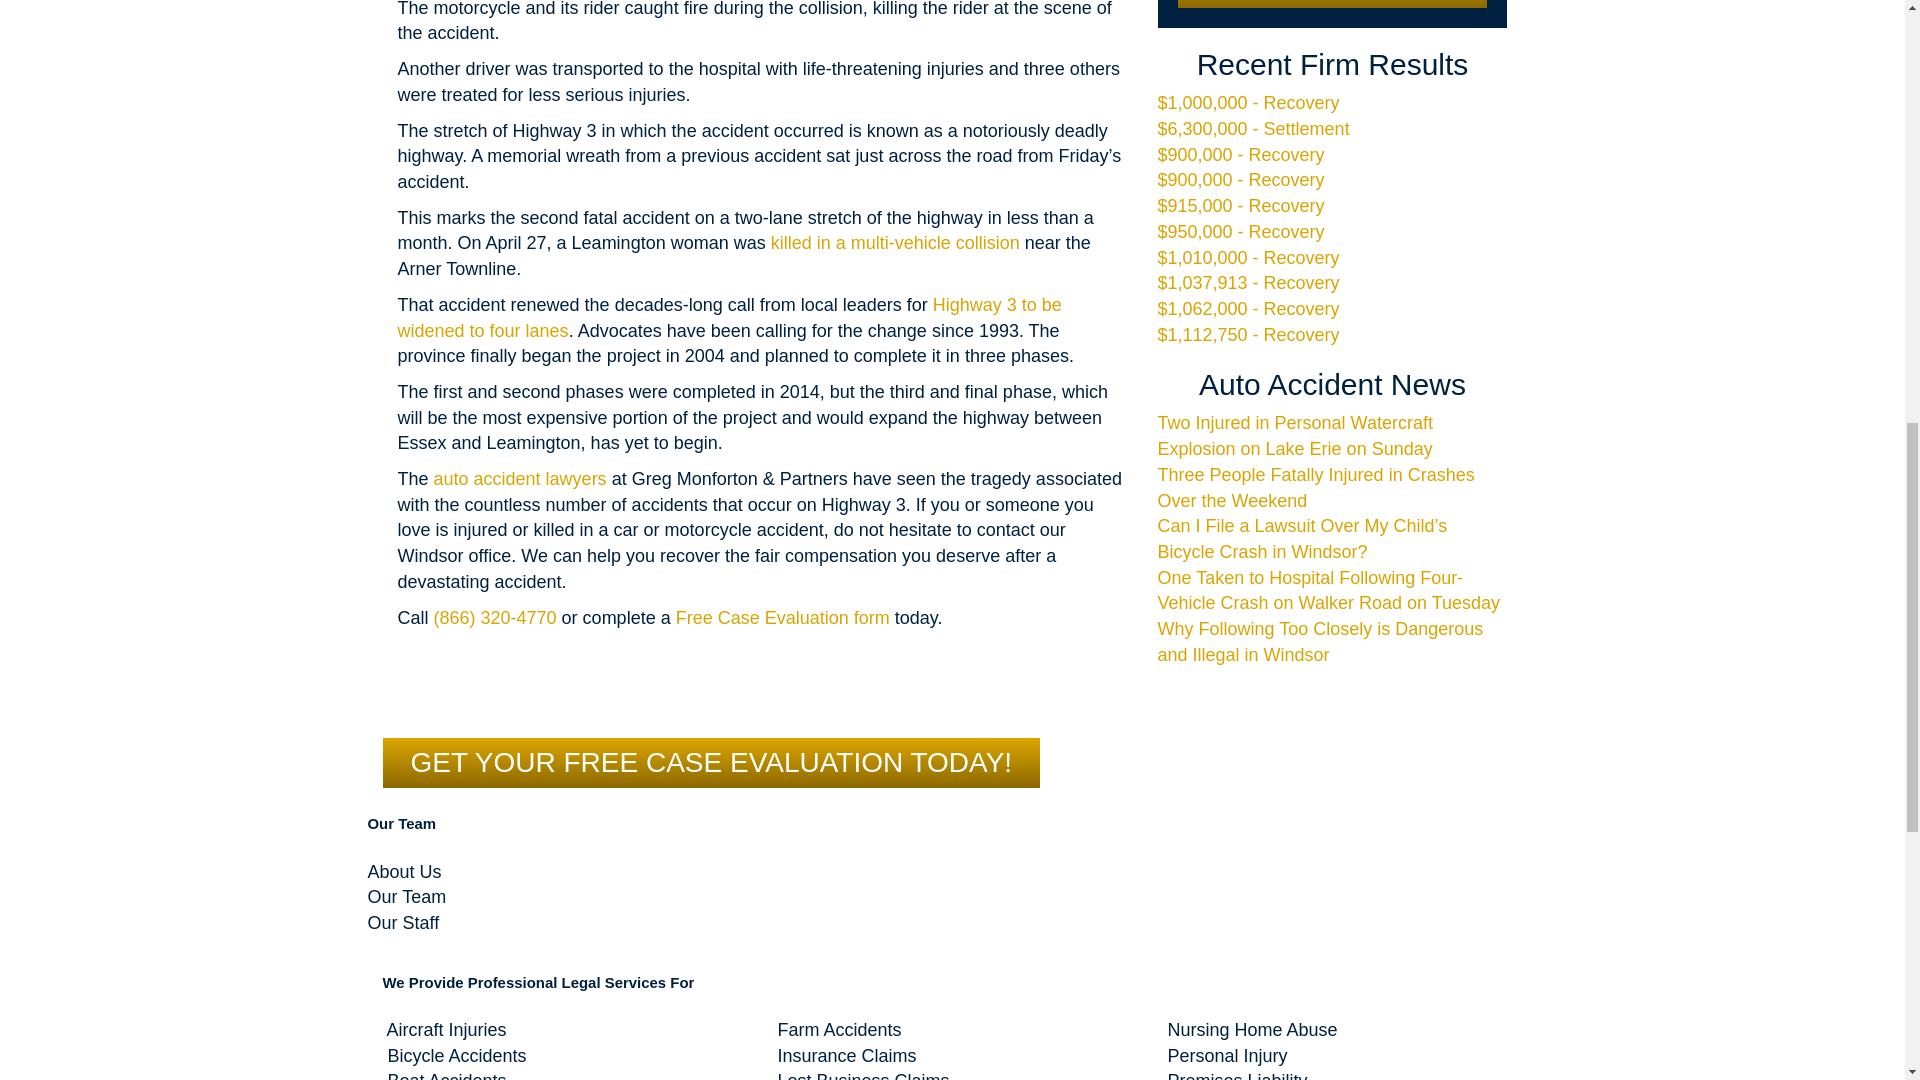  What do you see at coordinates (895, 242) in the screenshot?
I see `fatal accident` at bounding box center [895, 242].